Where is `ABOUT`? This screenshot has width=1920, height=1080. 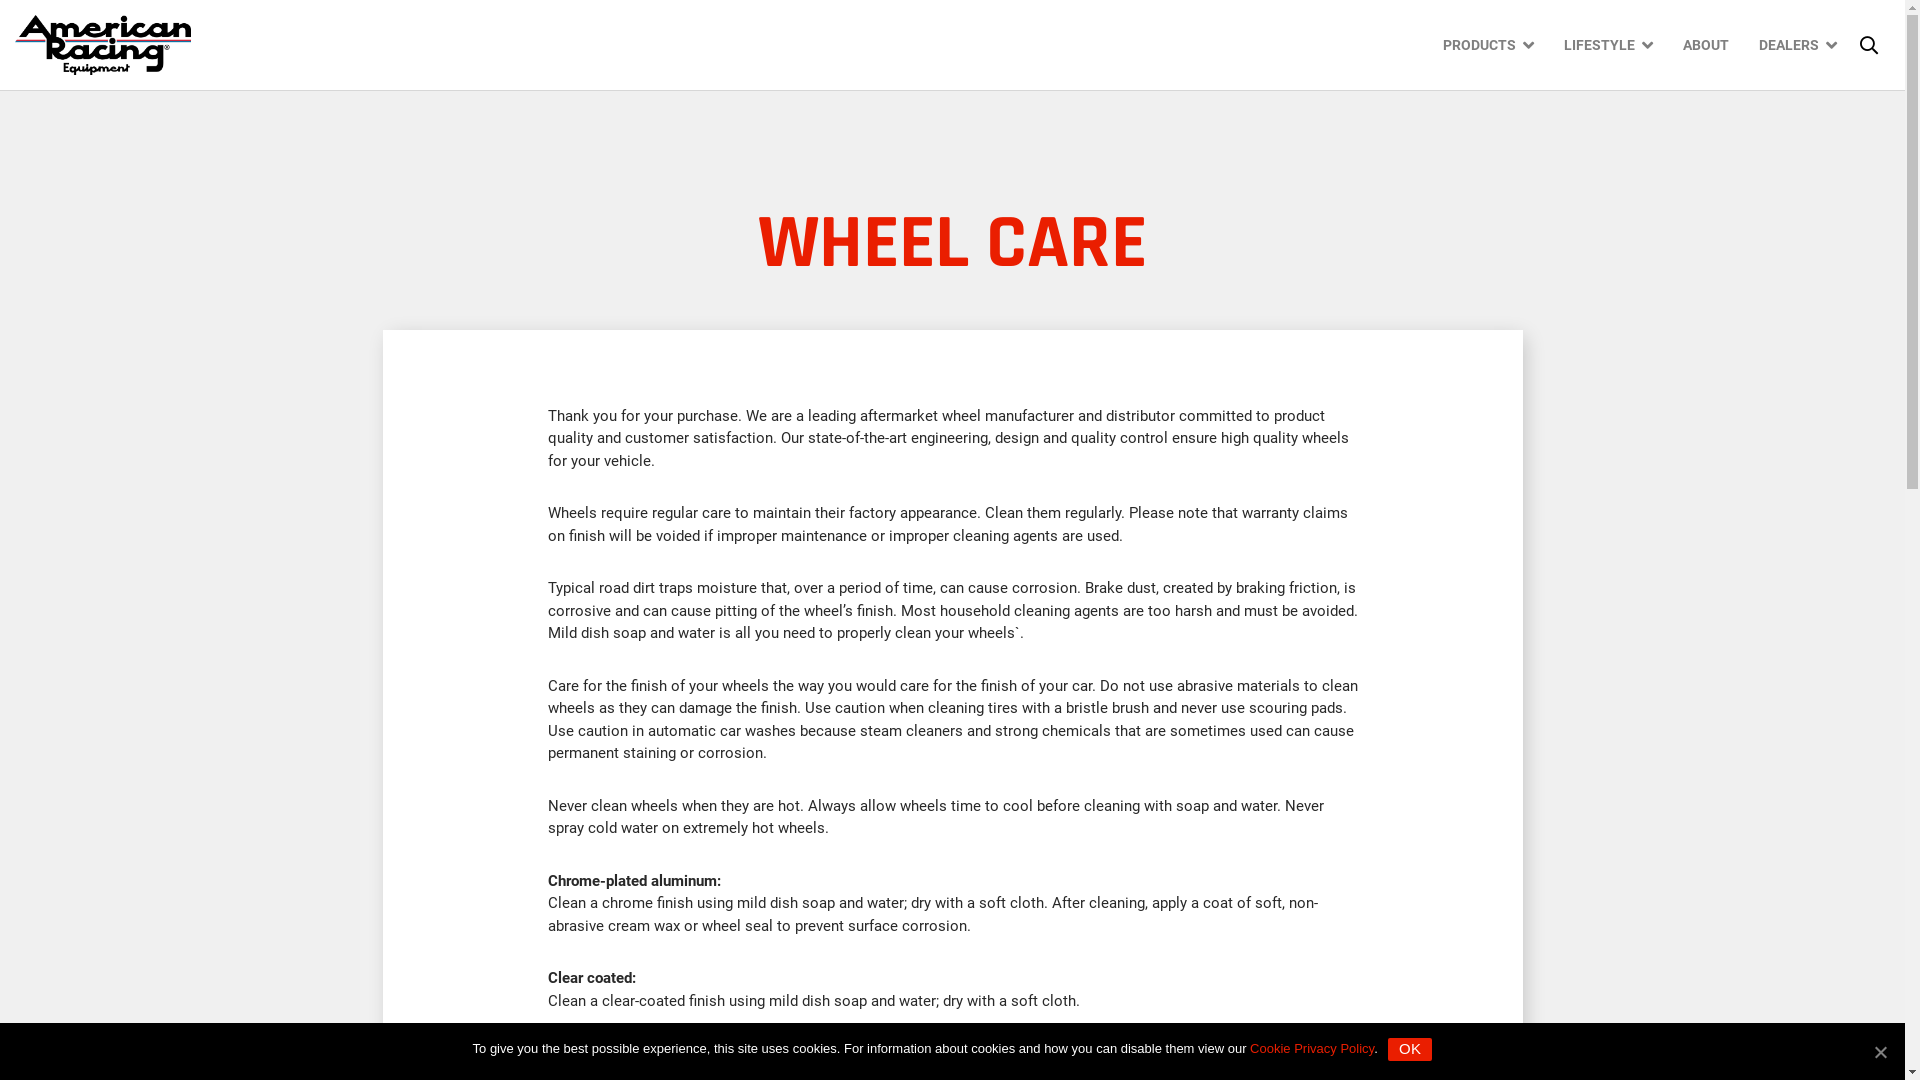 ABOUT is located at coordinates (1706, 45).